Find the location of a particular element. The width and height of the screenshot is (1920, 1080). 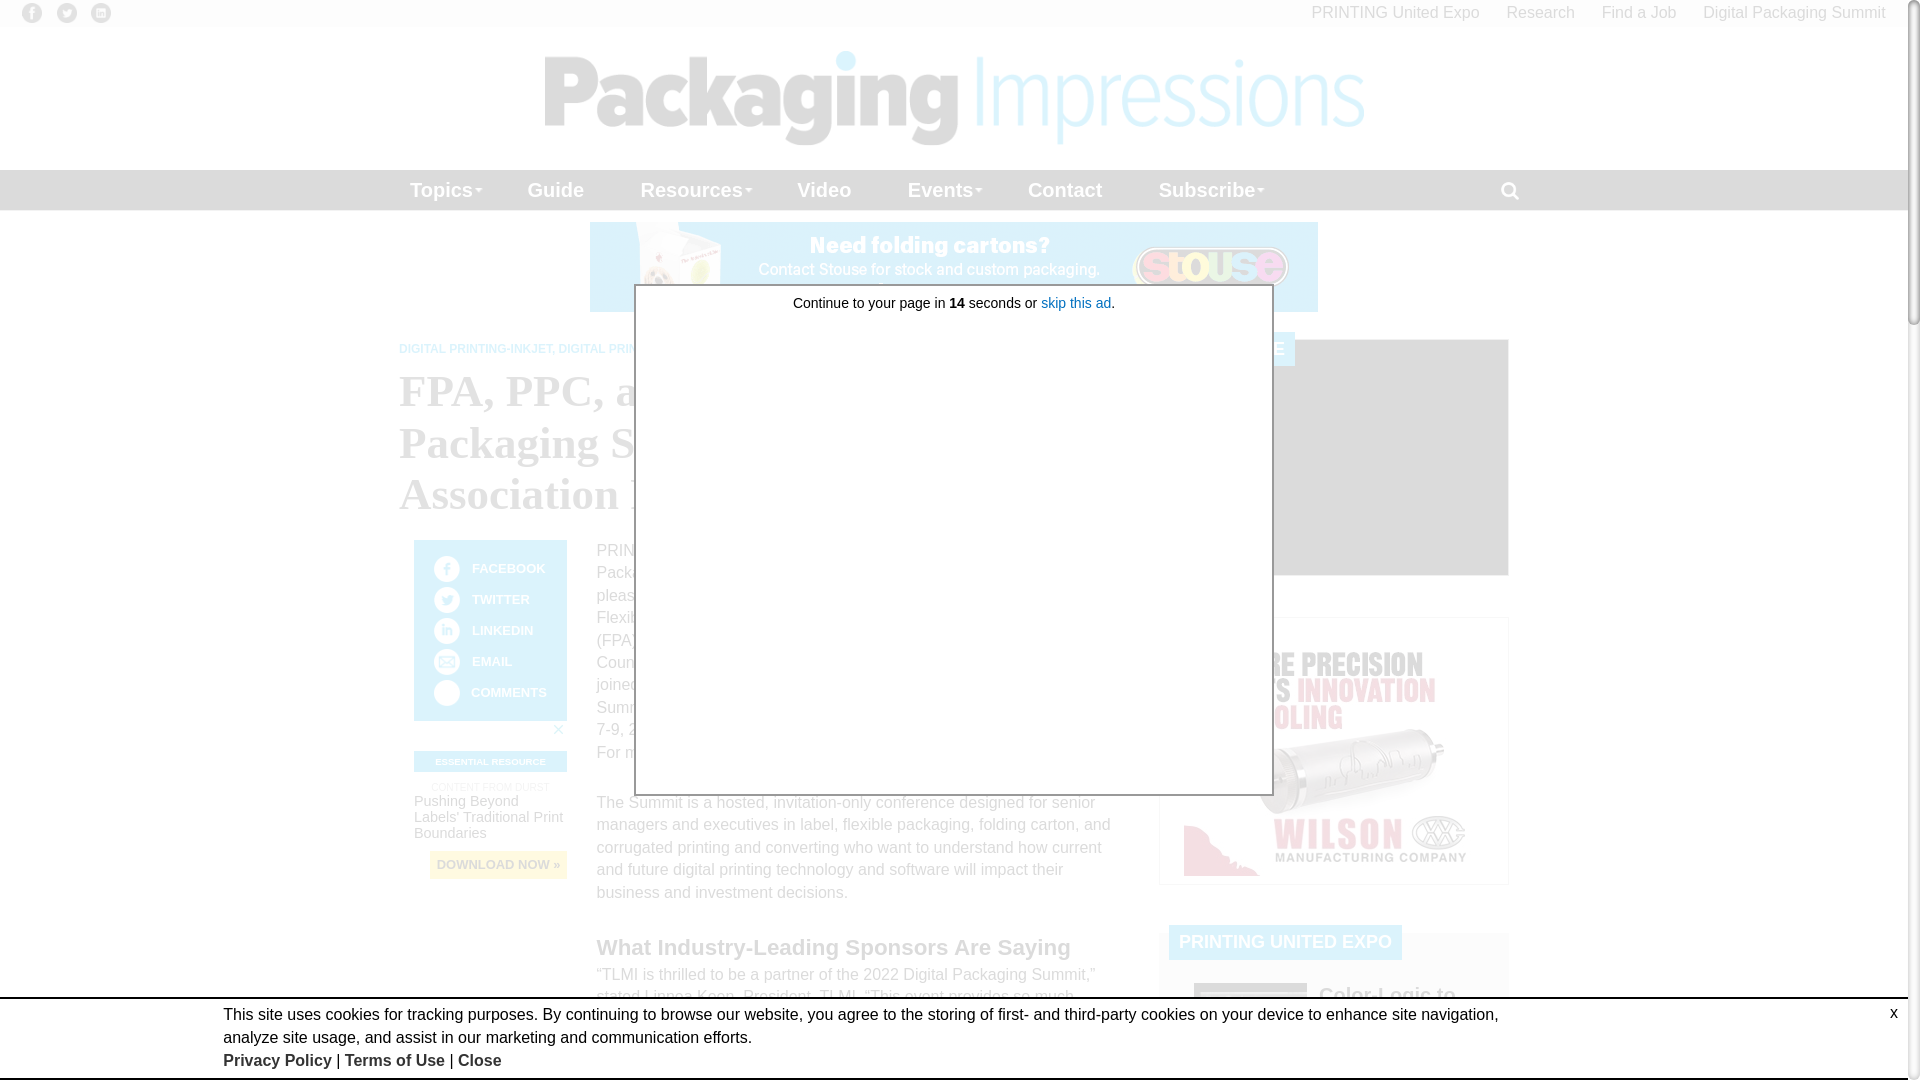

Guide is located at coordinates (554, 189).